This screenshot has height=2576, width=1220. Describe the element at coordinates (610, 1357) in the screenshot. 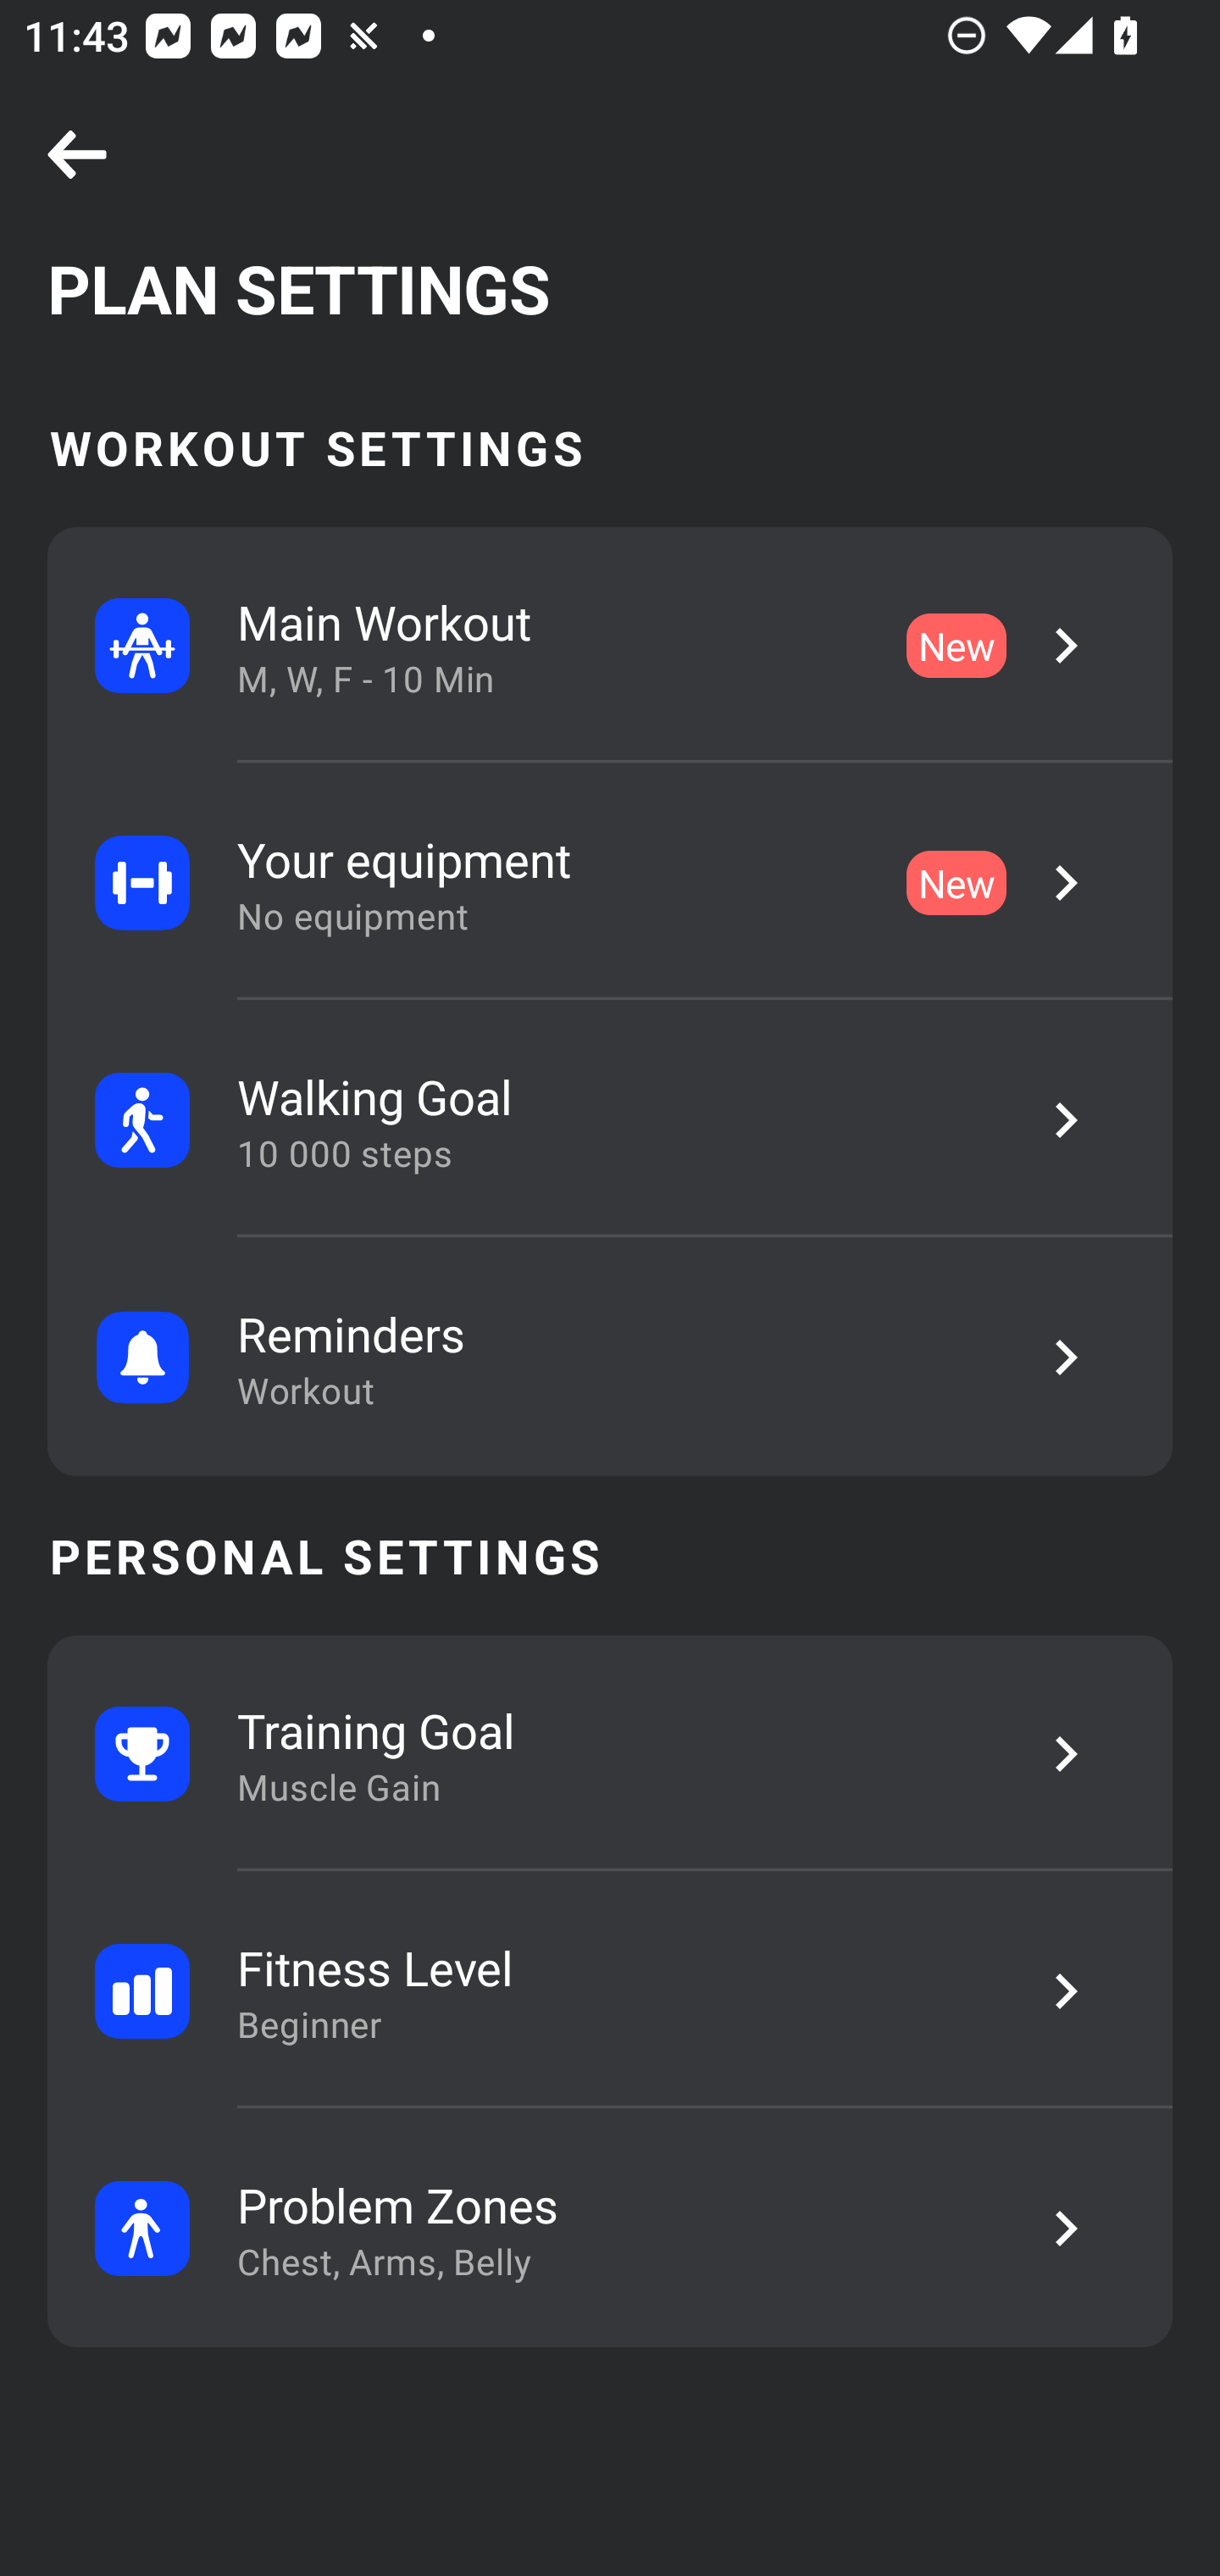

I see `REMINDERS Reminders Workout REMINDERS` at that location.